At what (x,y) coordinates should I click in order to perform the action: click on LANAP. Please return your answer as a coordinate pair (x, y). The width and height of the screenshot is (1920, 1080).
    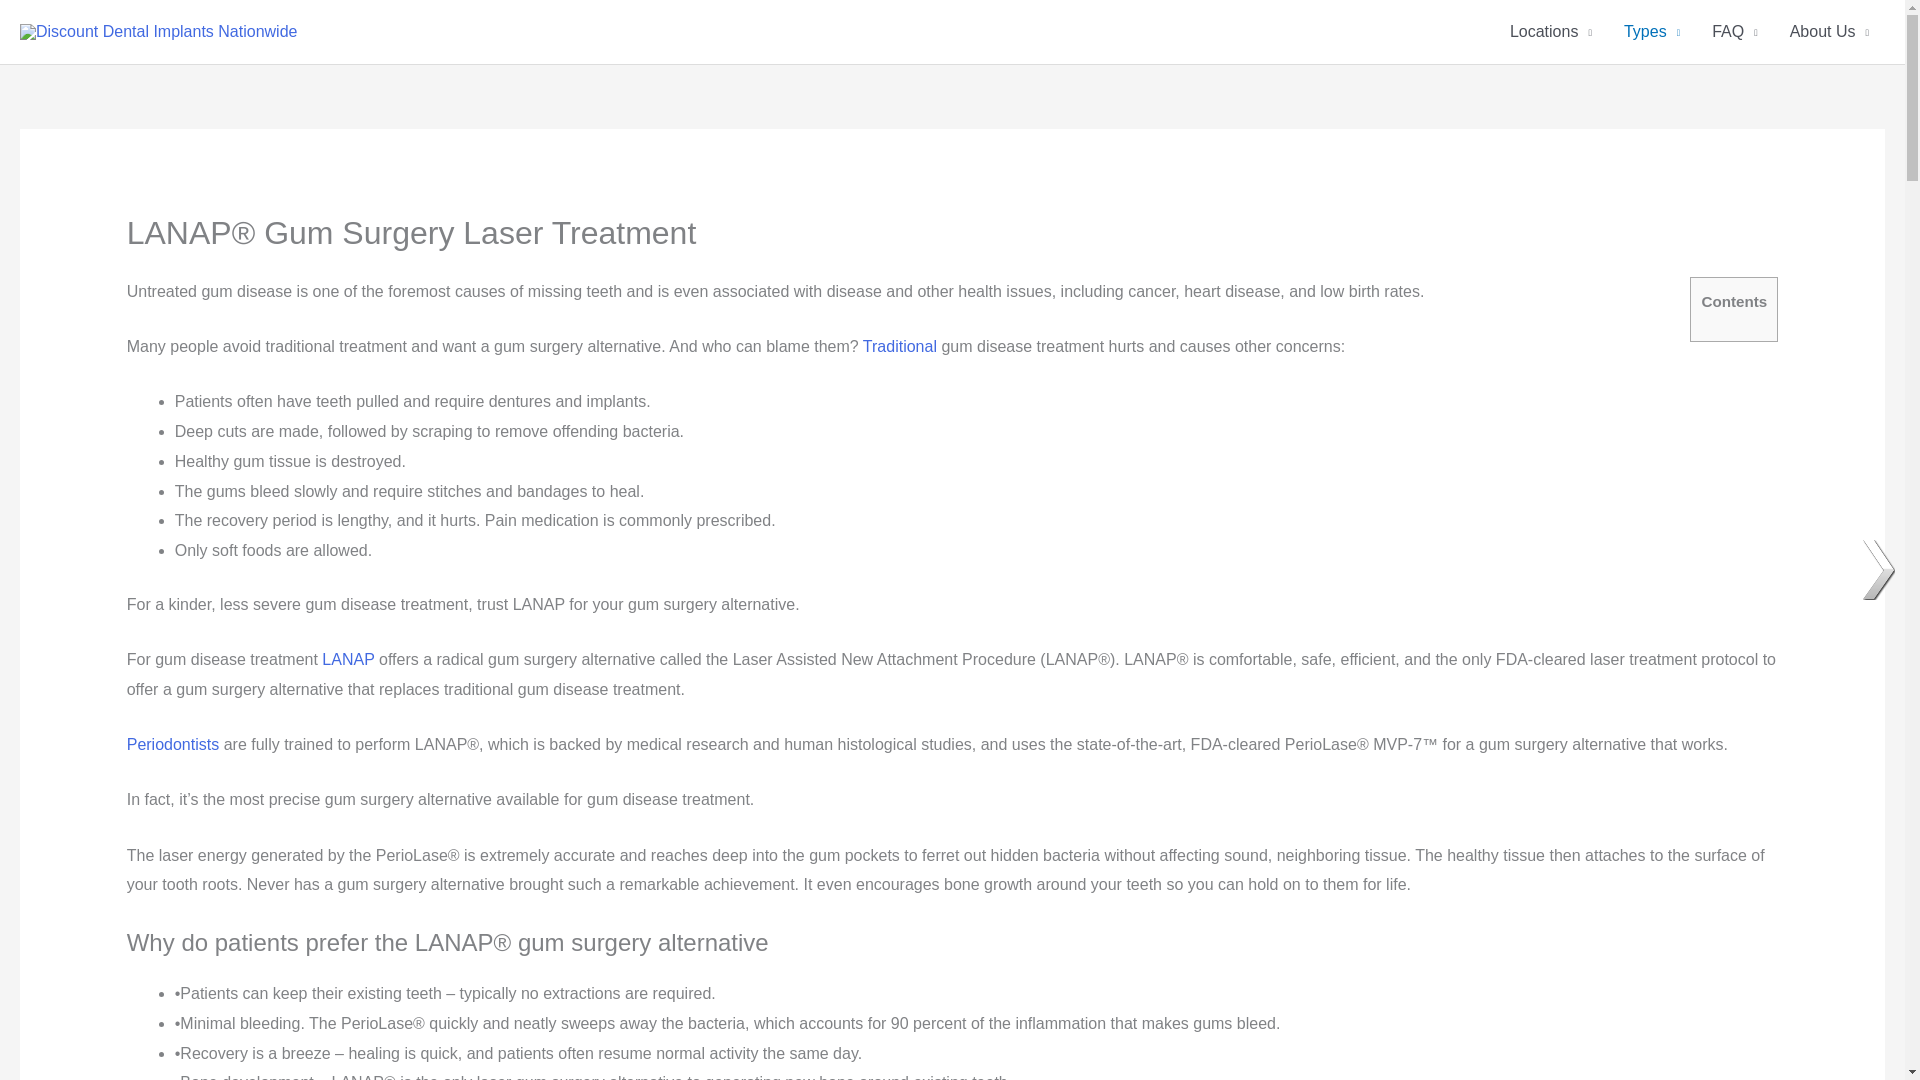
    Looking at the image, I should click on (348, 660).